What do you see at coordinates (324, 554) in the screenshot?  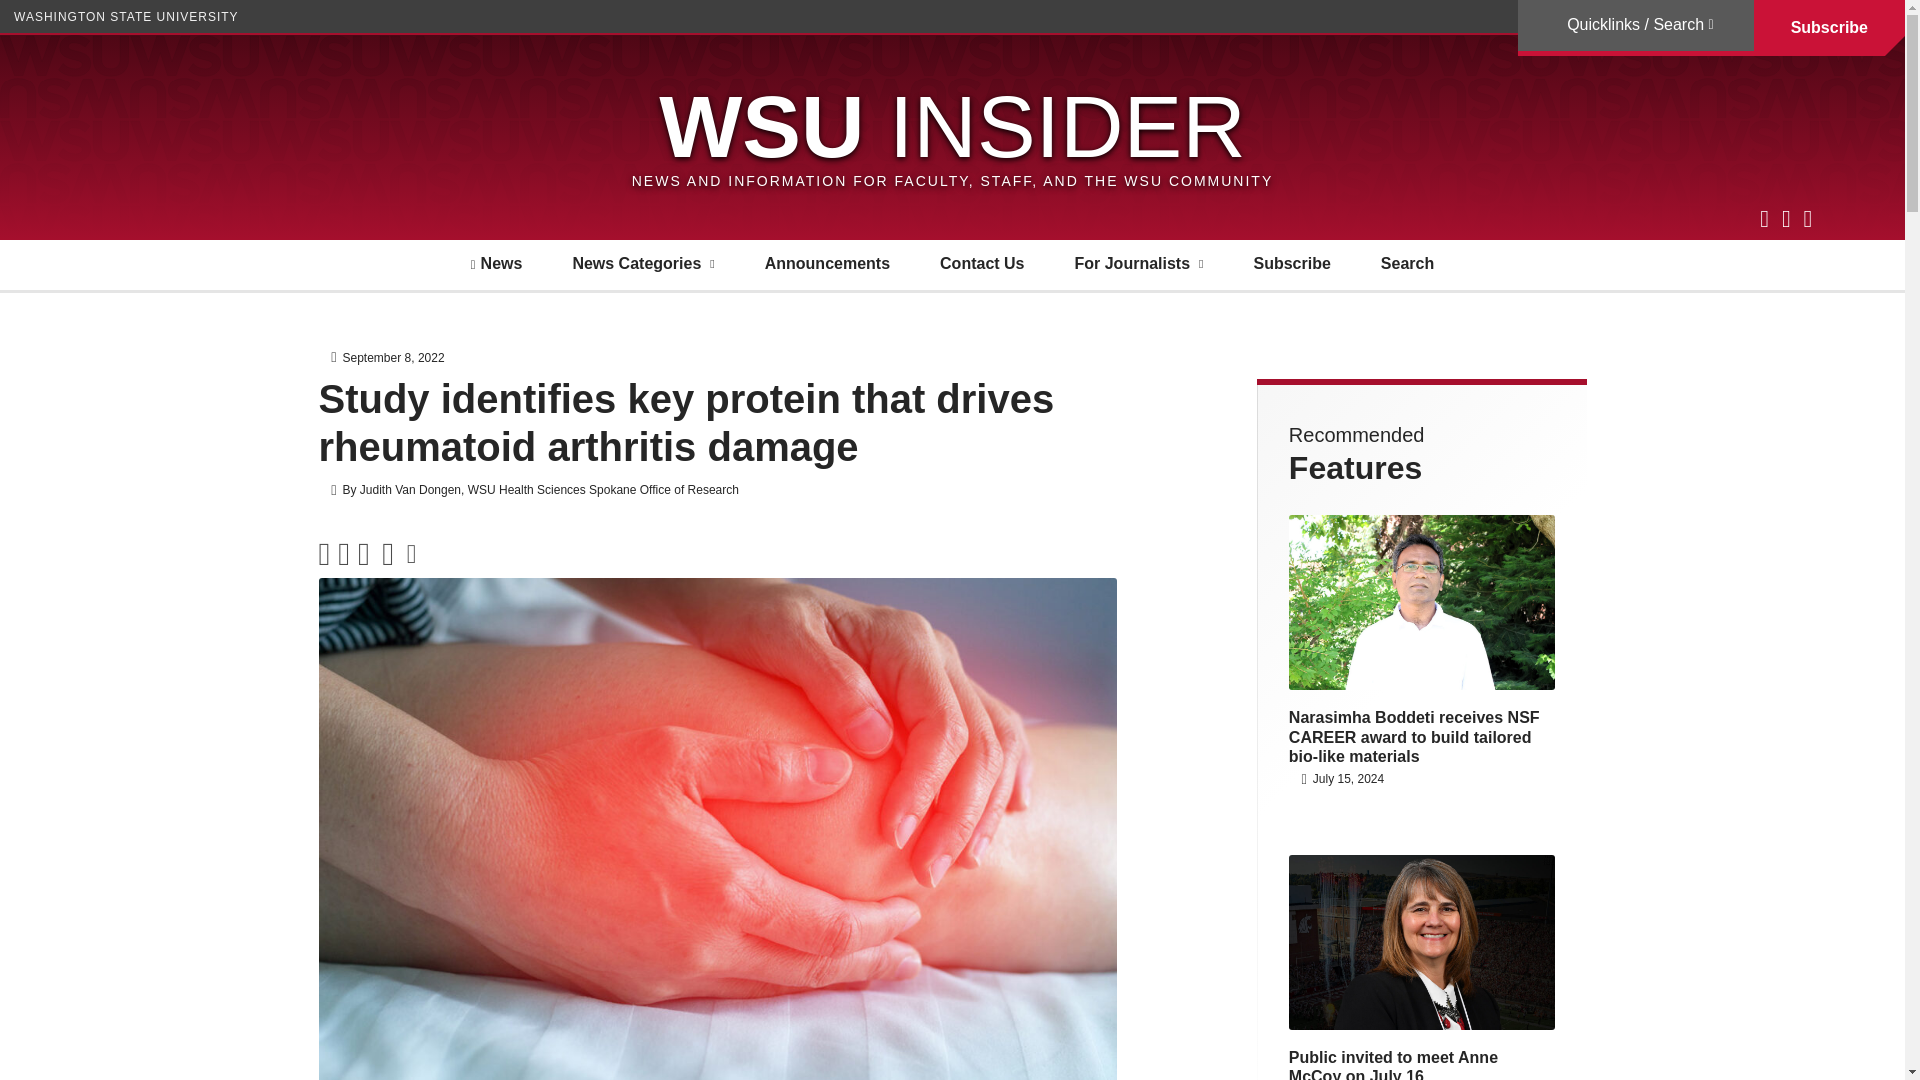 I see `Share on Twitter` at bounding box center [324, 554].